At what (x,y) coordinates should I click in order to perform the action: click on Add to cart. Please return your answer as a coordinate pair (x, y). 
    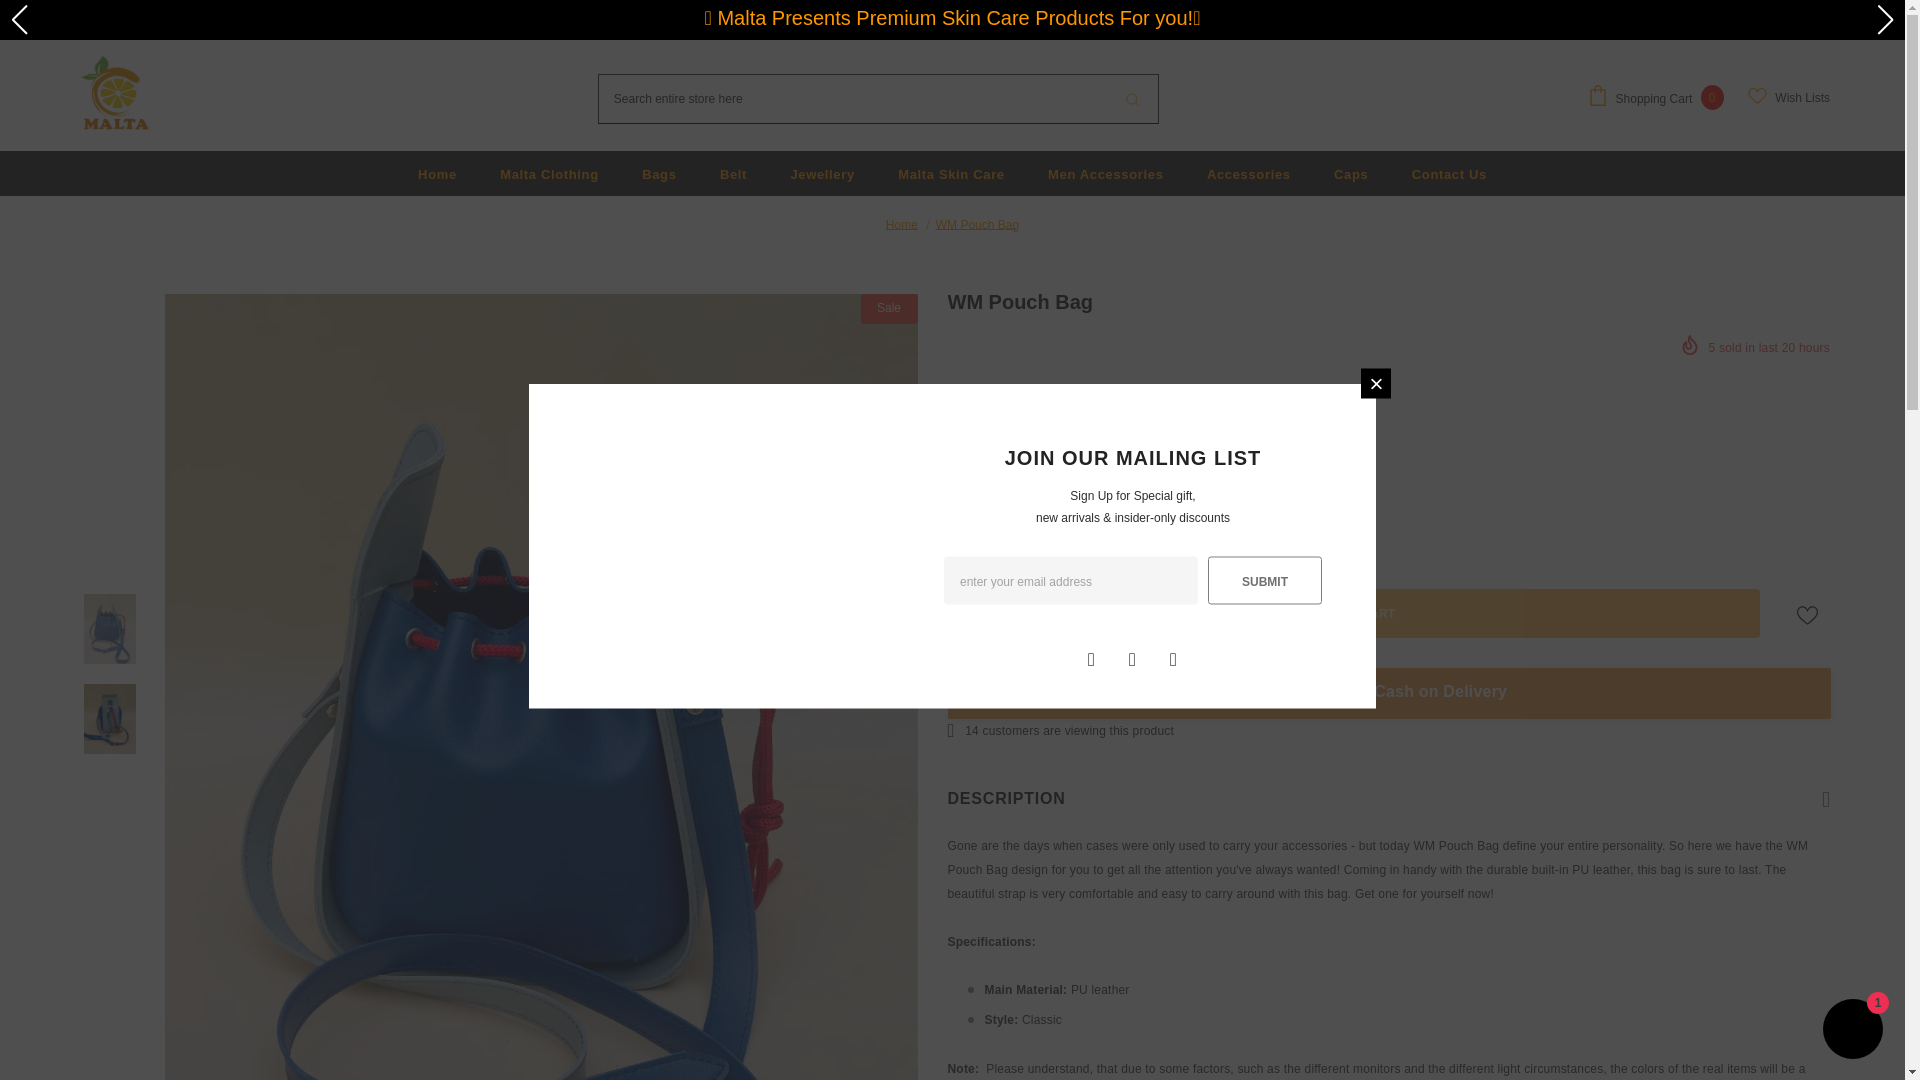
    Looking at the image, I should click on (1354, 613).